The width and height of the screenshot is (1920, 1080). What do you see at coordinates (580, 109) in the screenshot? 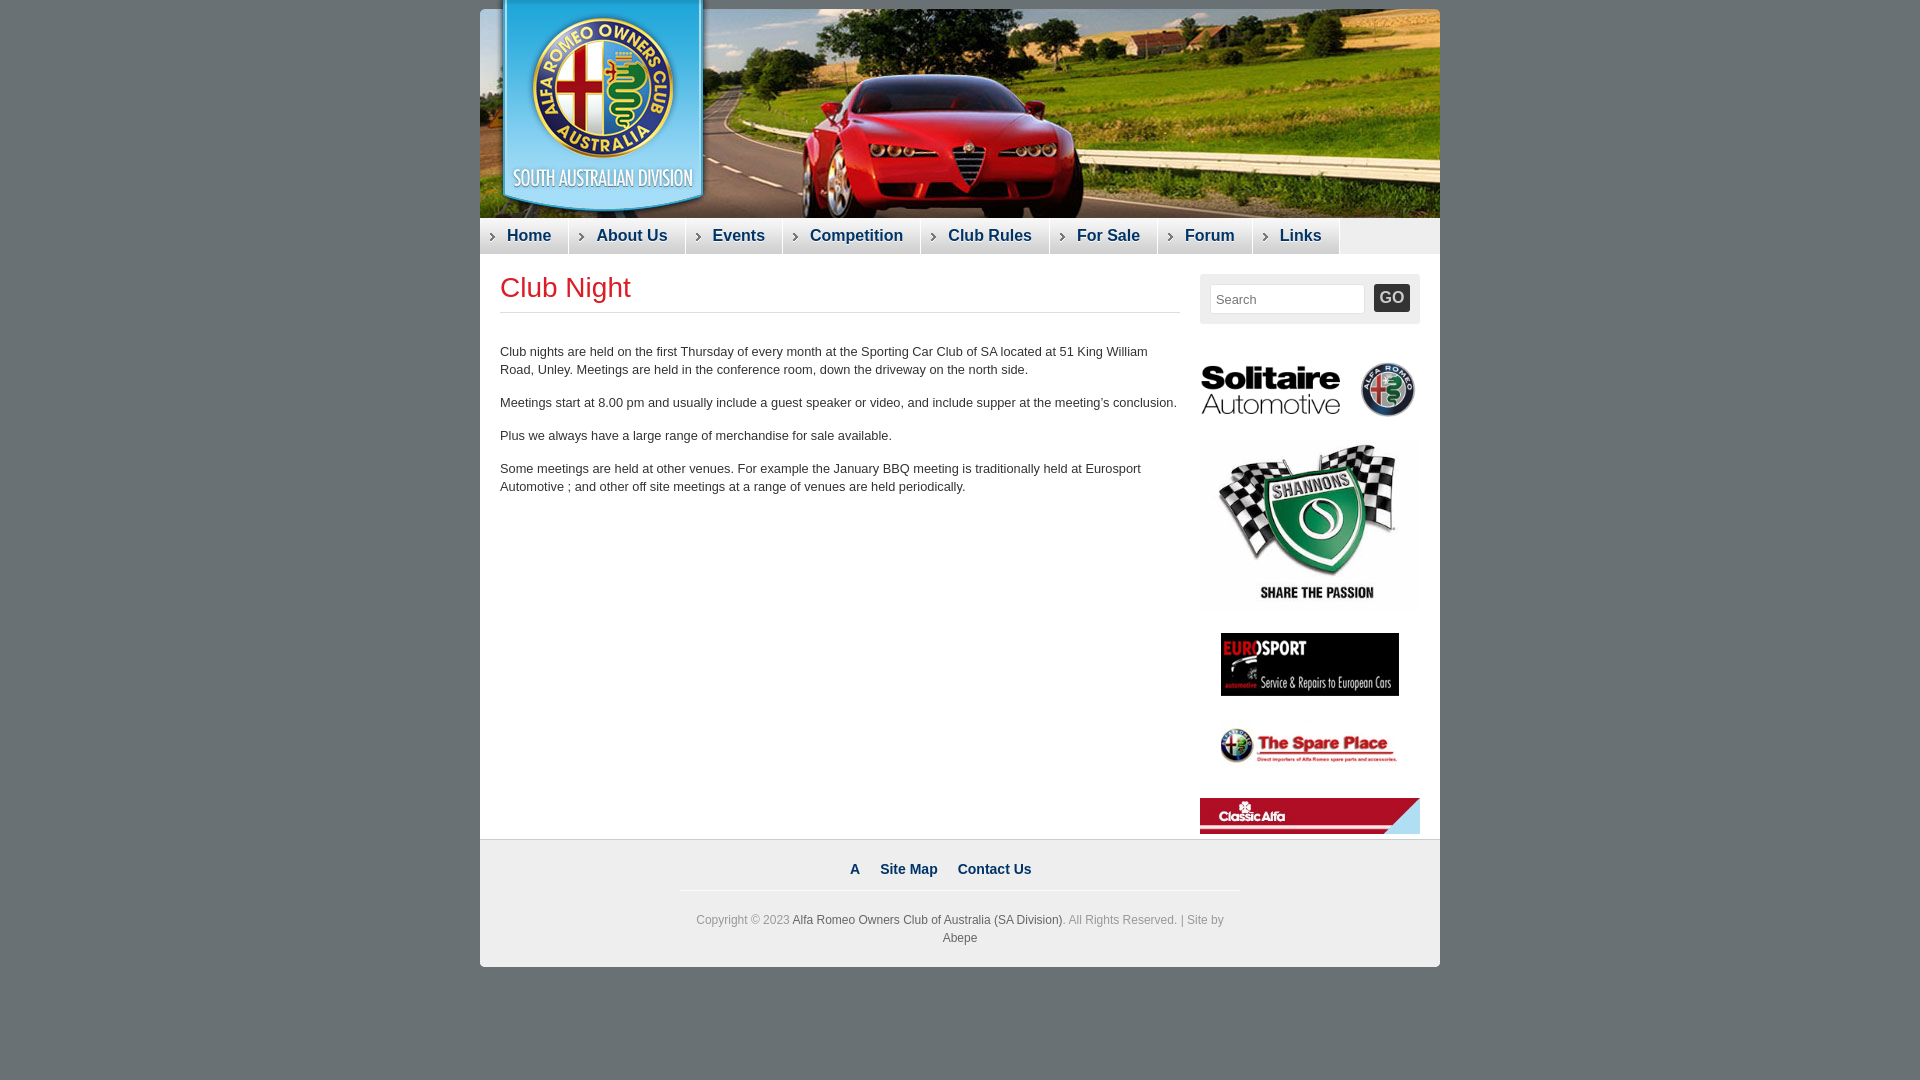
I see `Alfa Romeo Owners Club of Australia (SA Division)` at bounding box center [580, 109].